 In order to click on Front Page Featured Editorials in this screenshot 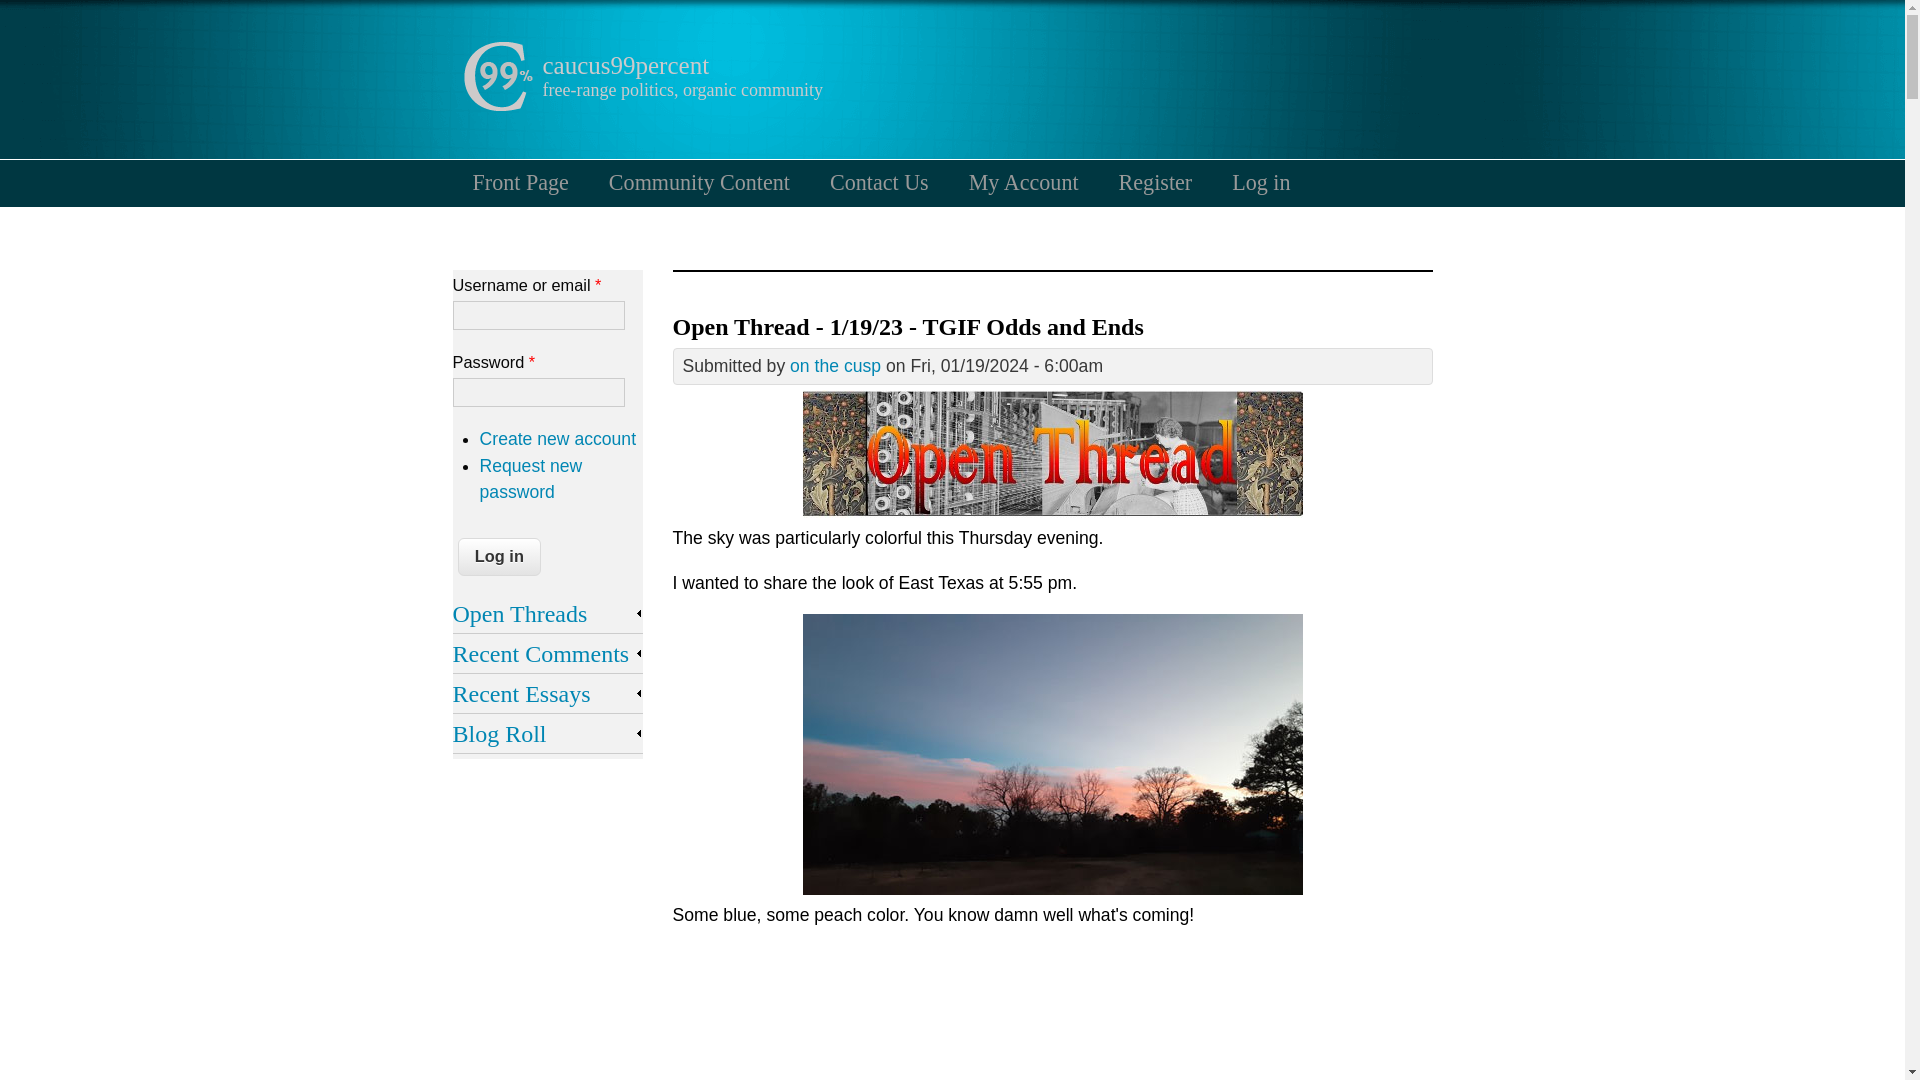, I will do `click(519, 182)`.